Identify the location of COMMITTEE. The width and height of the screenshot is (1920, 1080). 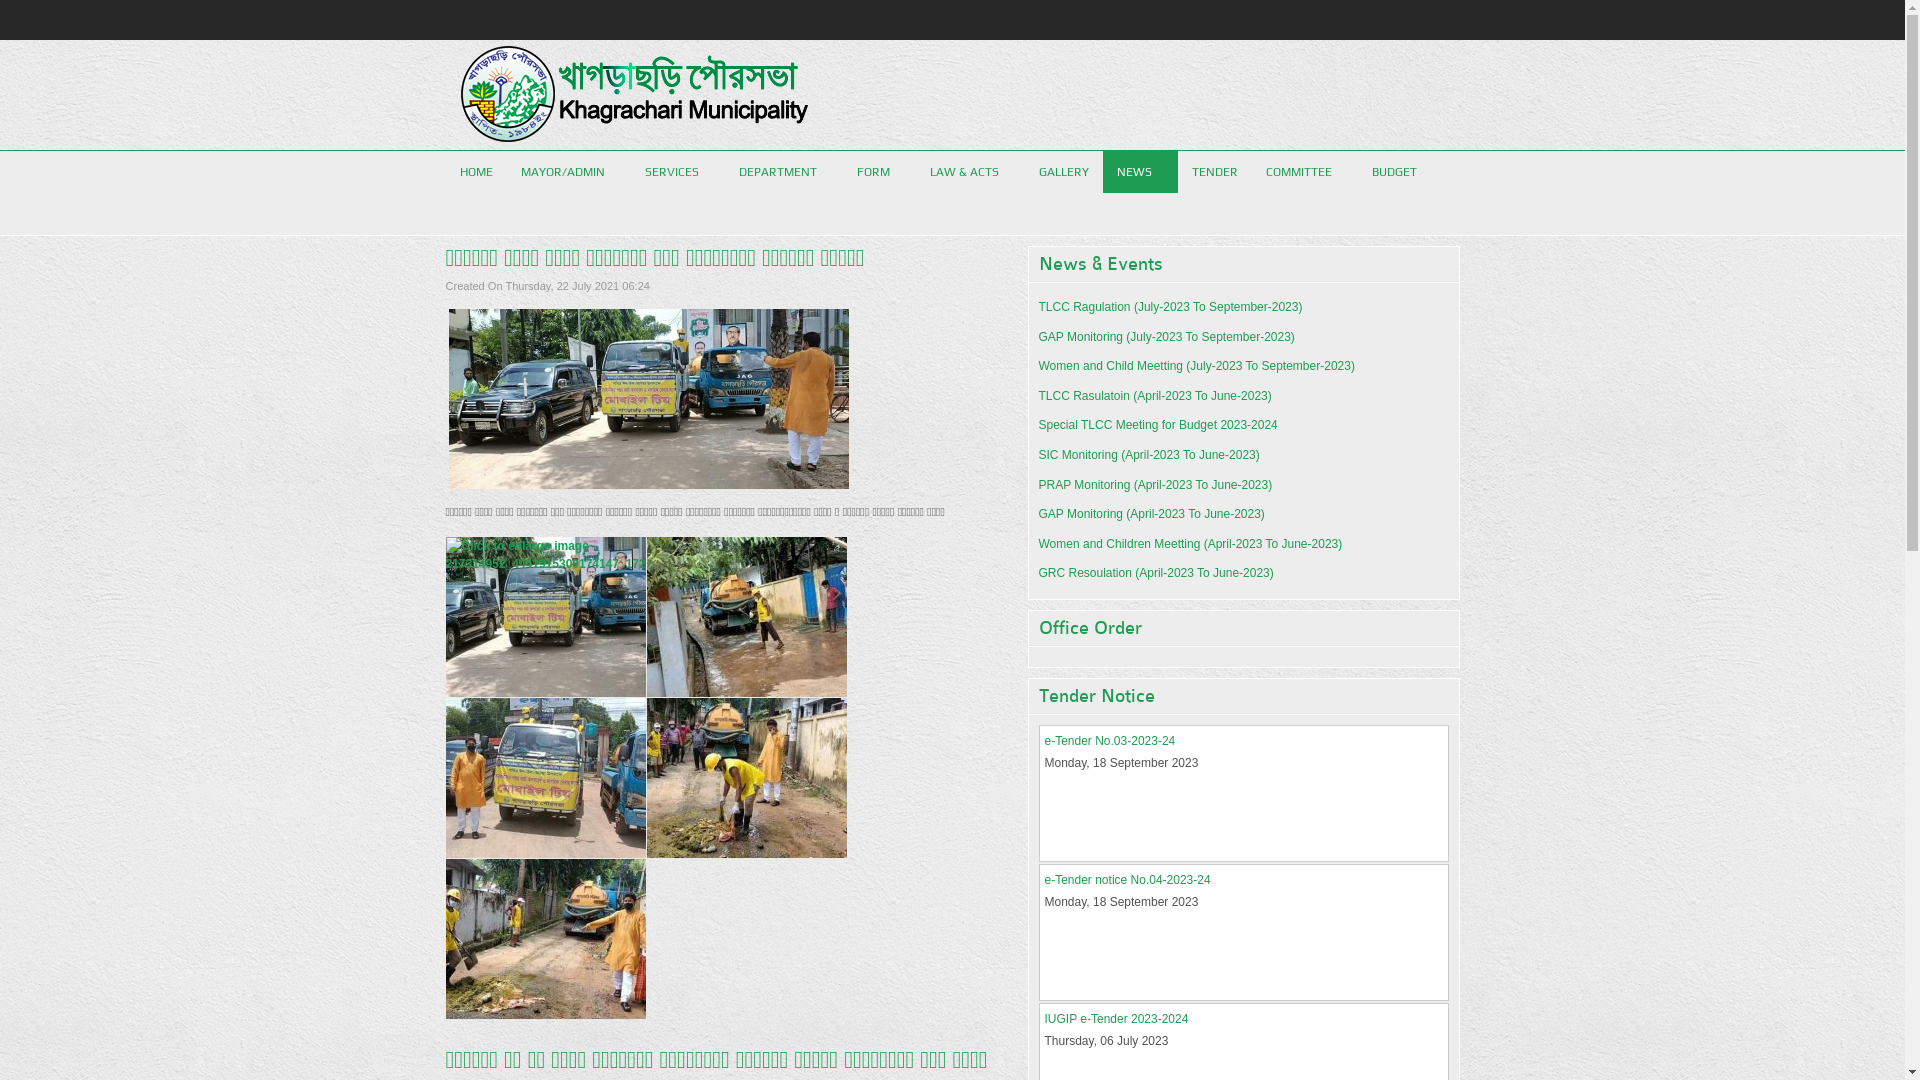
(1305, 172).